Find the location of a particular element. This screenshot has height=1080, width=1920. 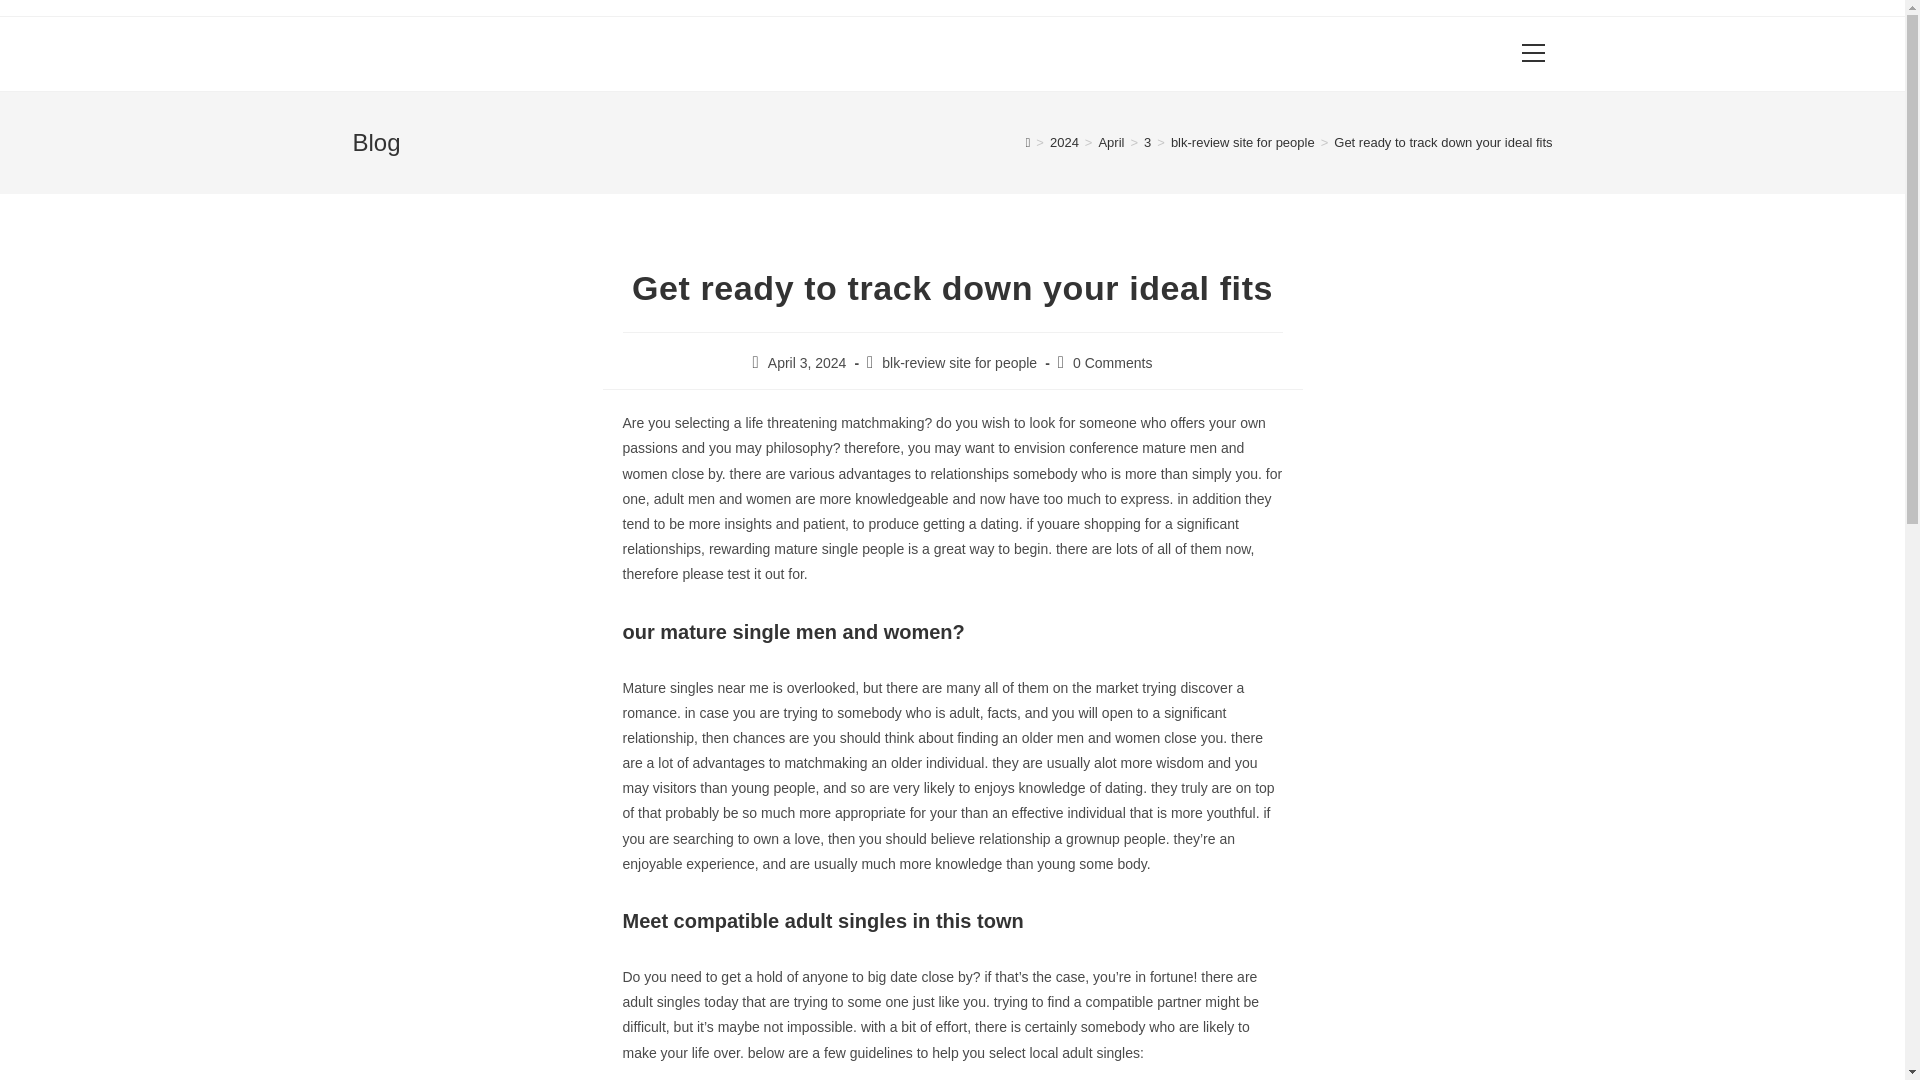

blk-review site for people is located at coordinates (1243, 142).